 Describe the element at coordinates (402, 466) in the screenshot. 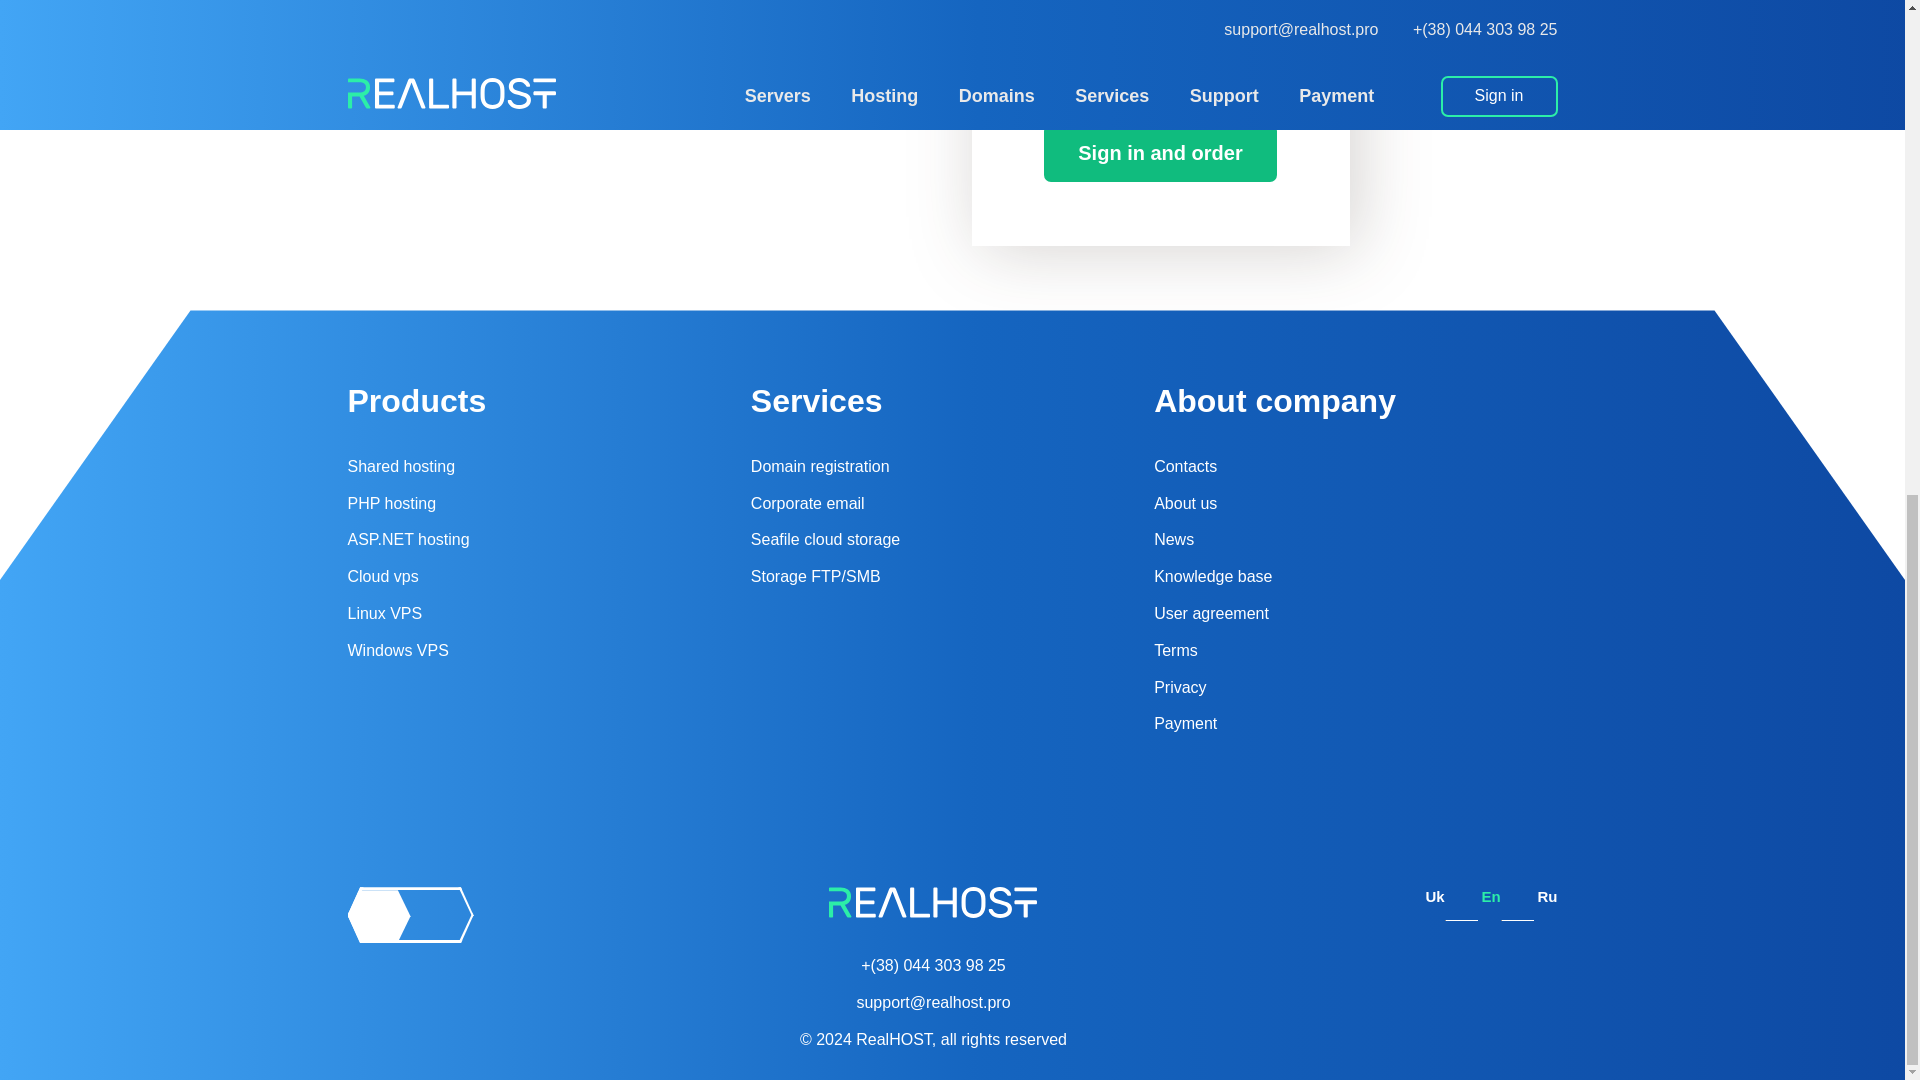

I see `Shared hosting` at that location.